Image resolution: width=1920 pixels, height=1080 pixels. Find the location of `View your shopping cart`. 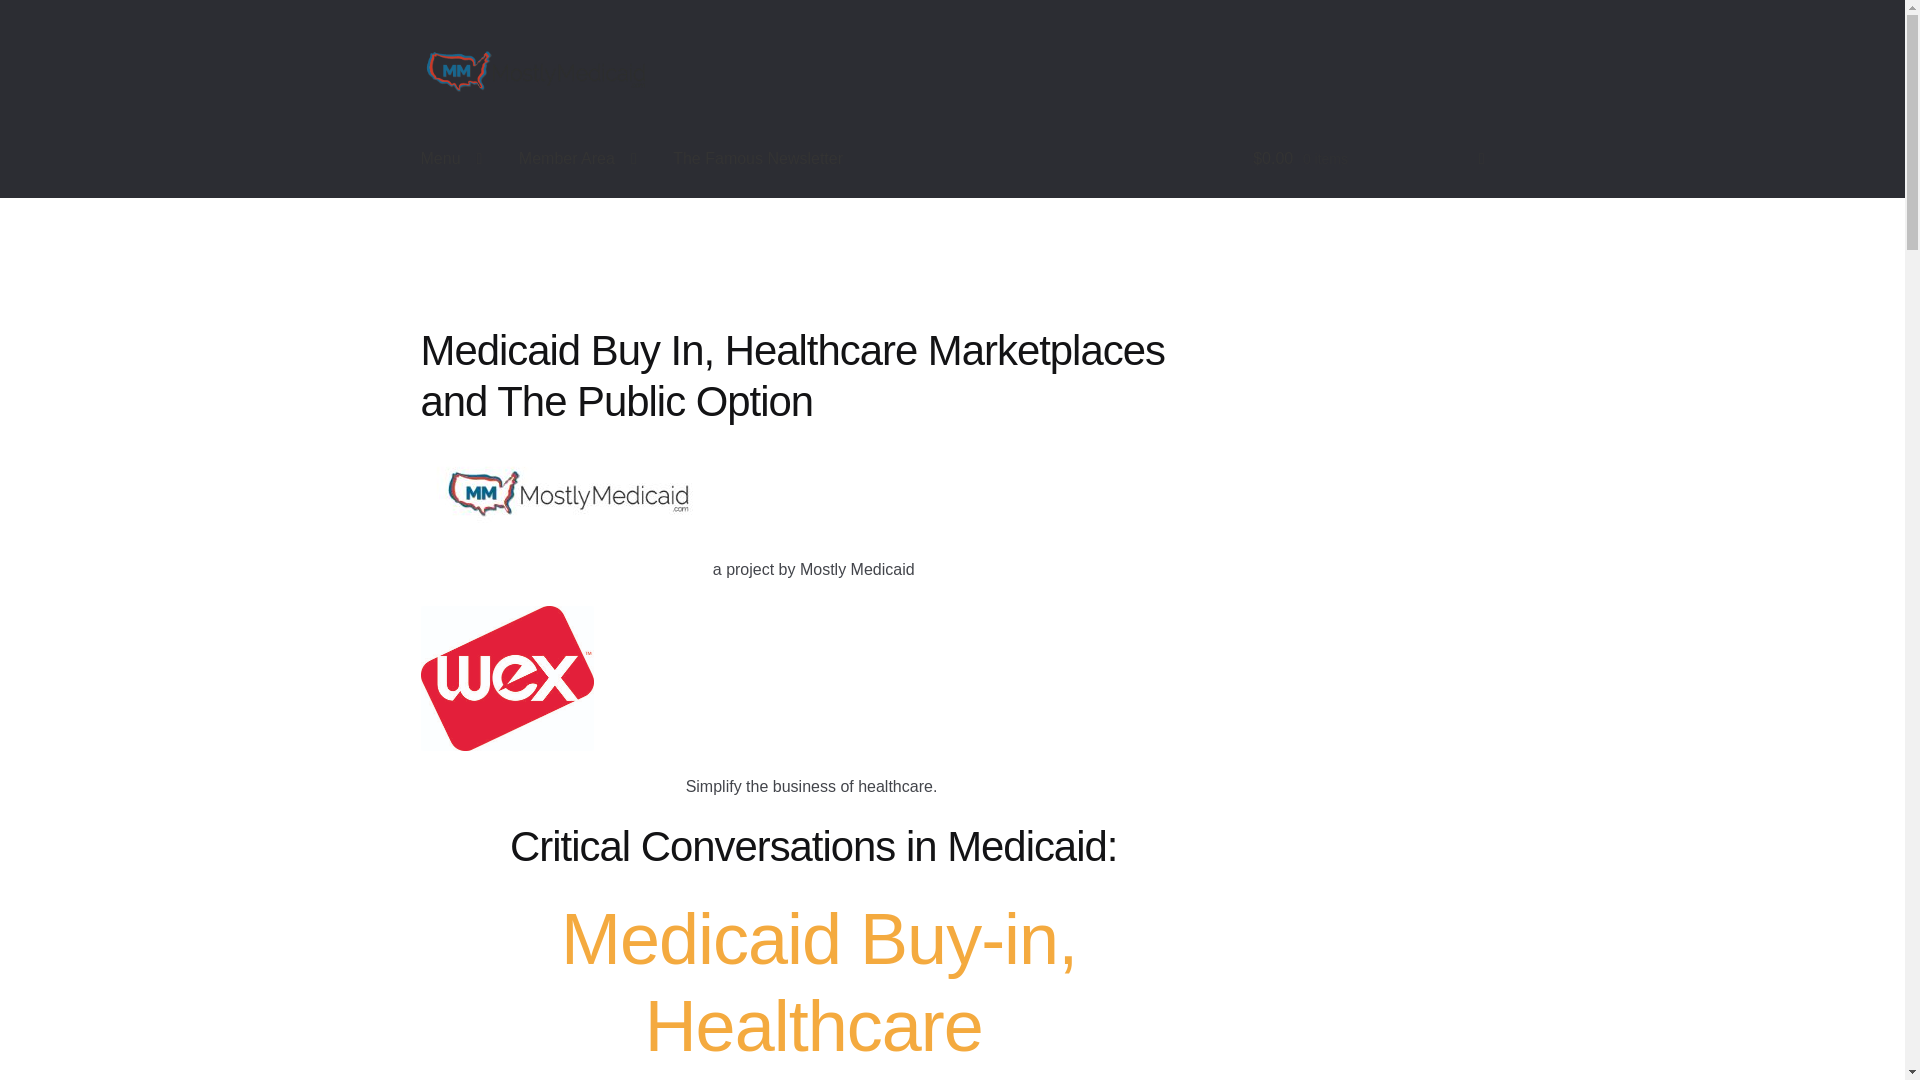

View your shopping cart is located at coordinates (1368, 158).